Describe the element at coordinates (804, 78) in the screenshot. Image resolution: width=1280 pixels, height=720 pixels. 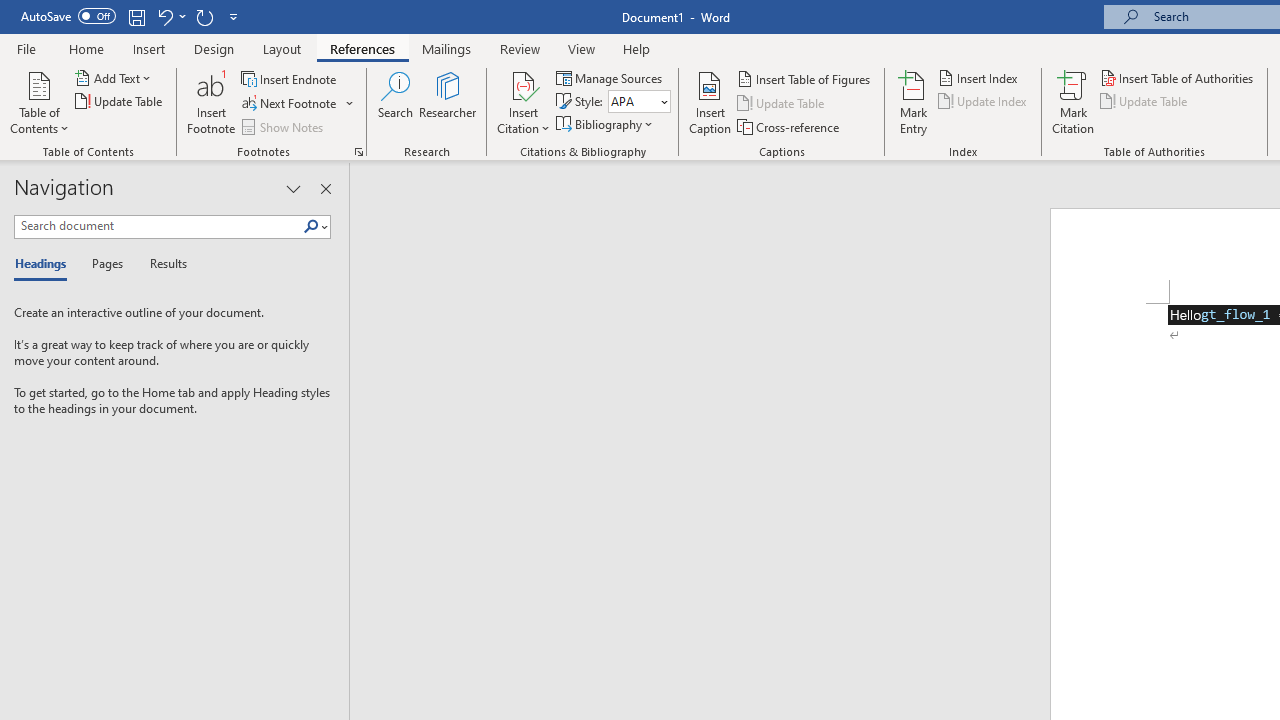
I see `Insert Table of Figures...` at that location.